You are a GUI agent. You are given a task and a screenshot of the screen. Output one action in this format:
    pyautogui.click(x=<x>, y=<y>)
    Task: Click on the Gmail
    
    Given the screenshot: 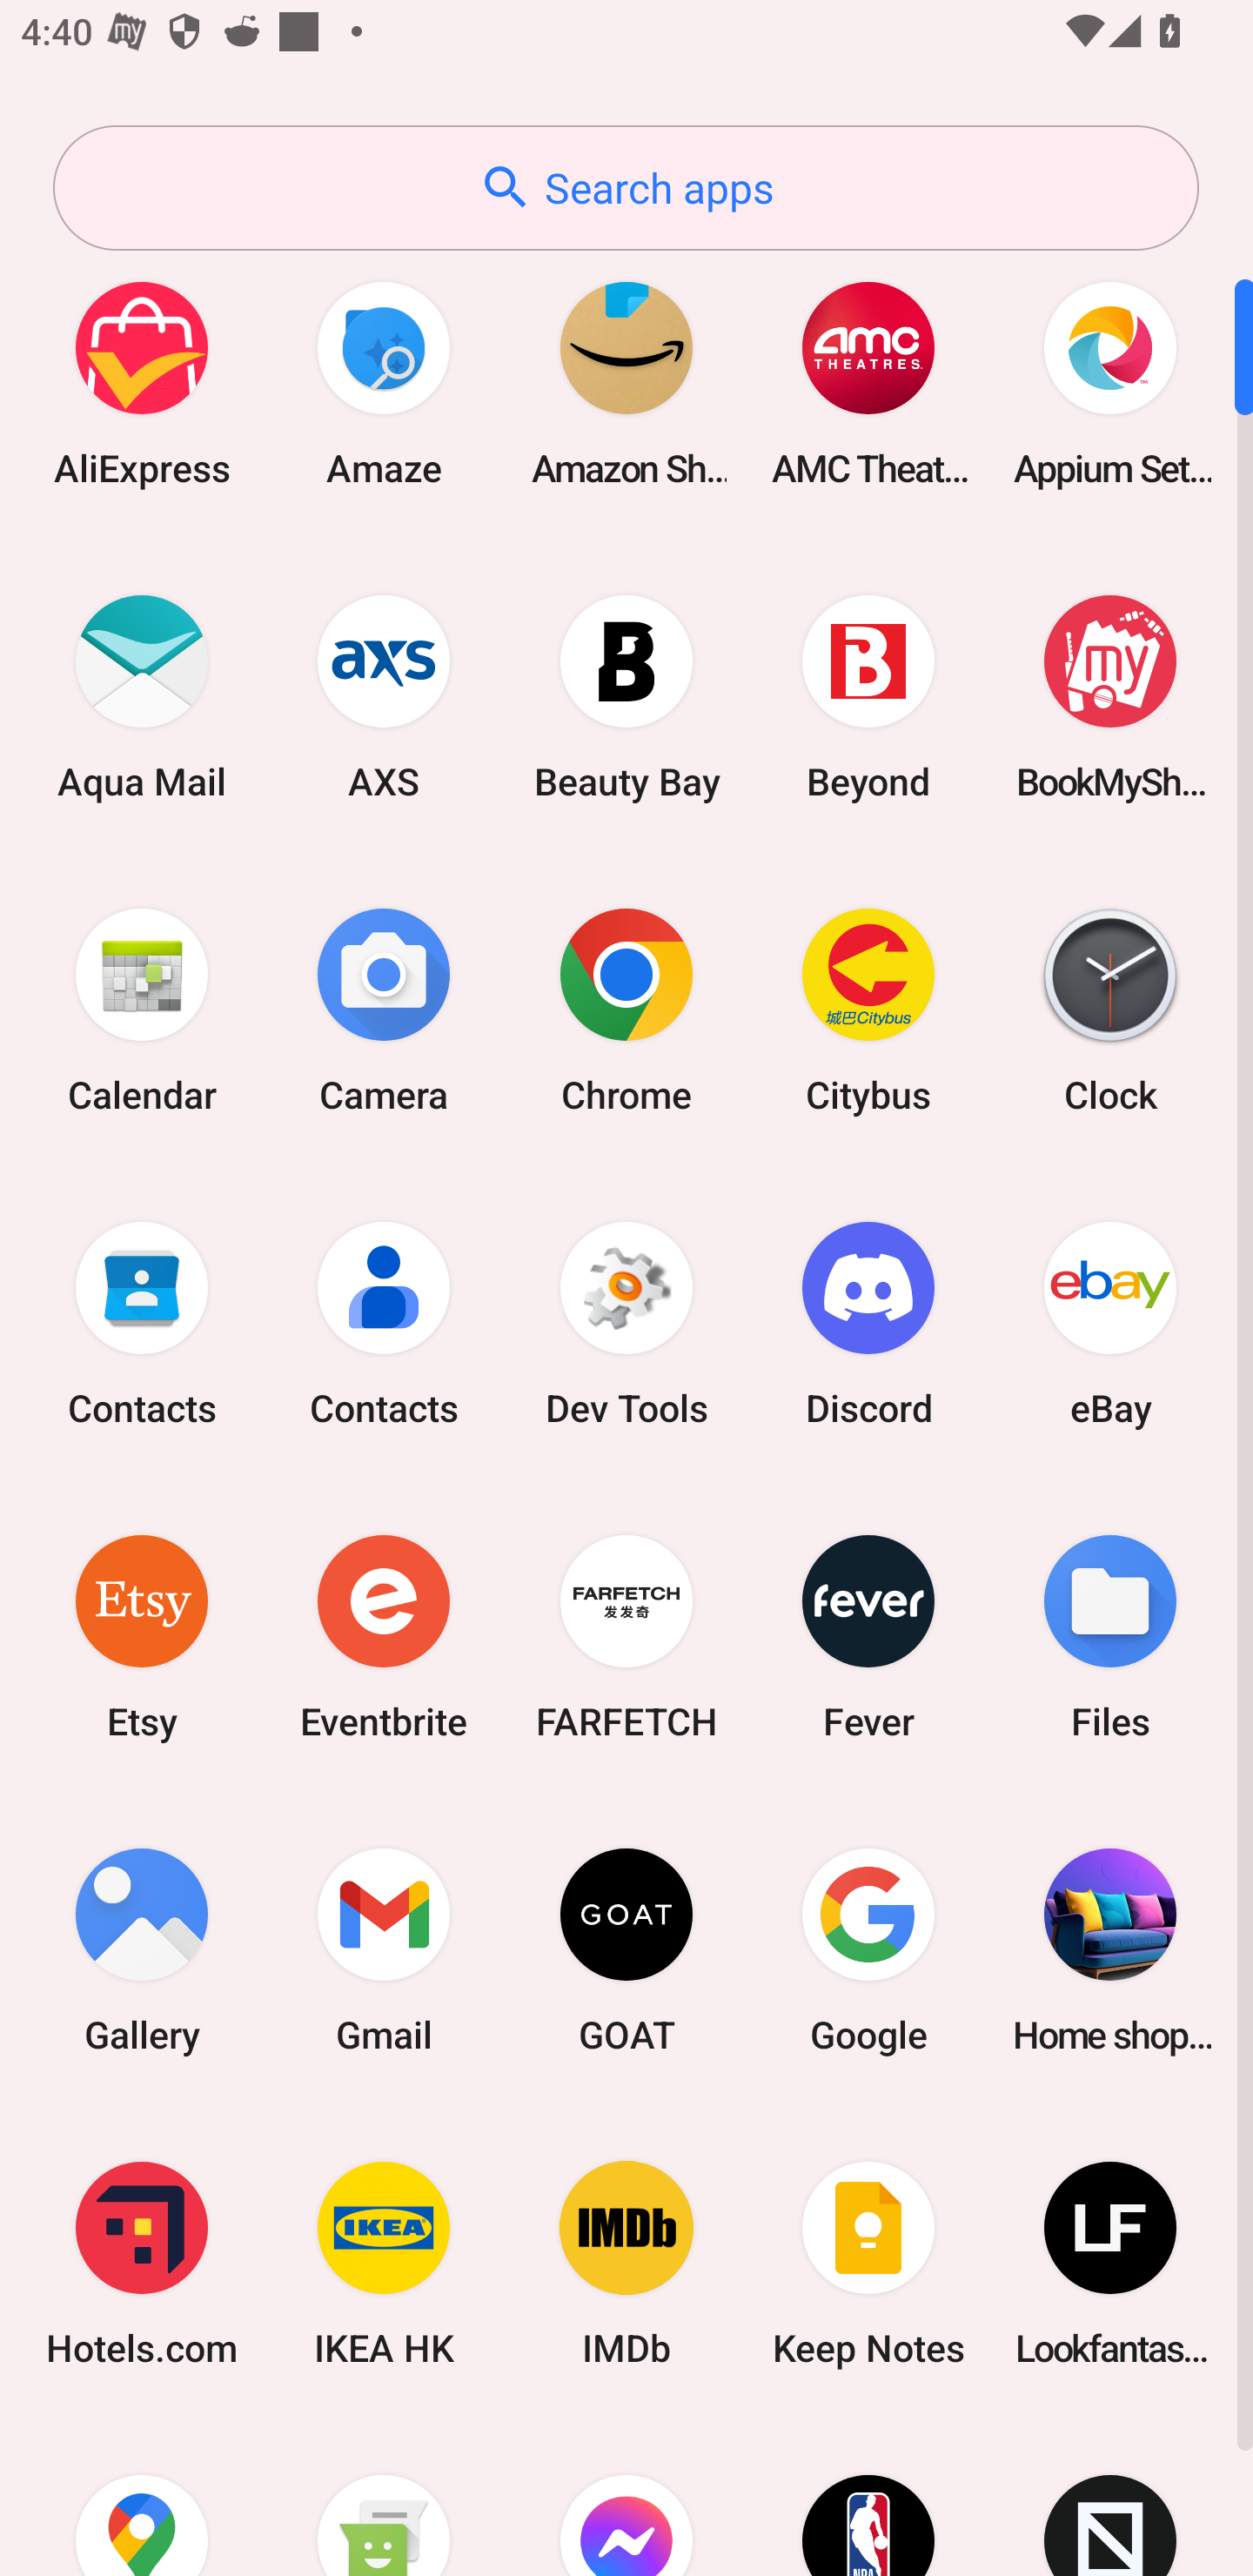 What is the action you would take?
    pyautogui.click(x=384, y=1949)
    